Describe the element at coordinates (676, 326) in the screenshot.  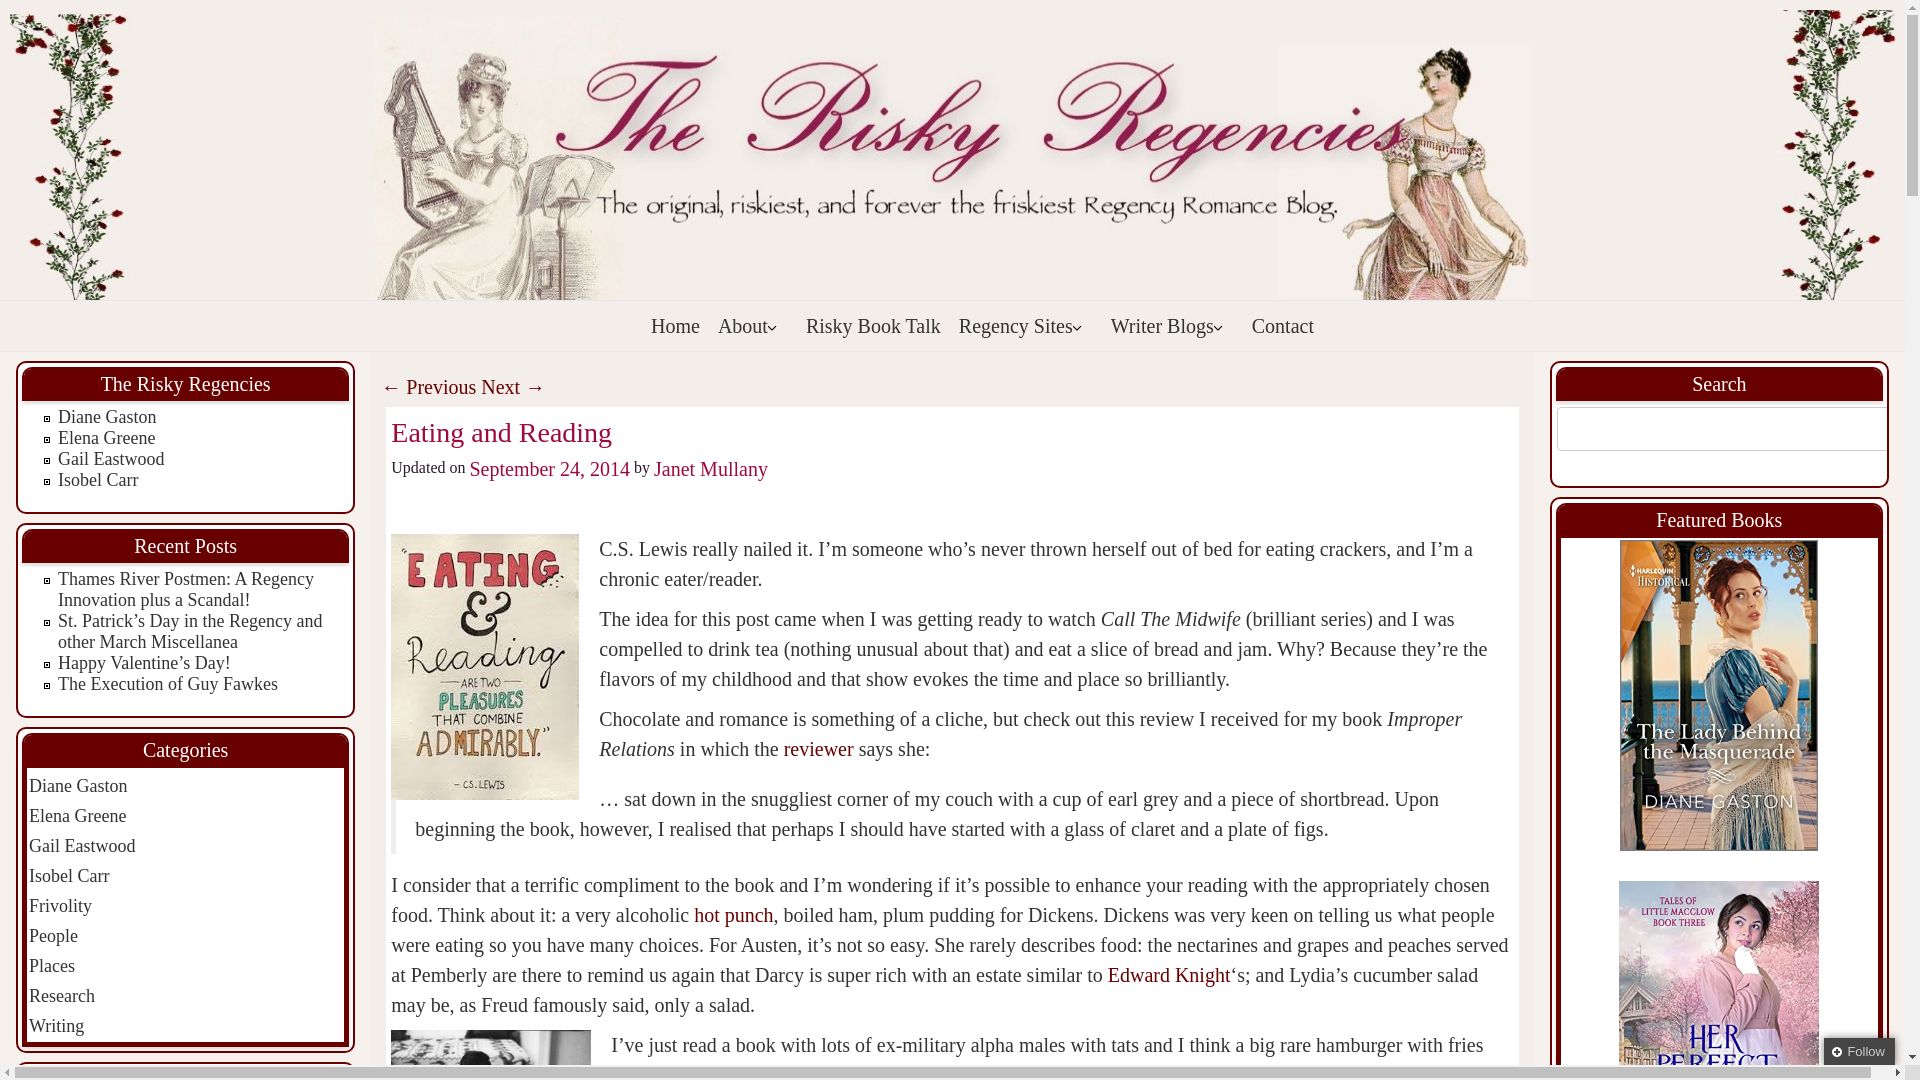
I see `Home` at that location.